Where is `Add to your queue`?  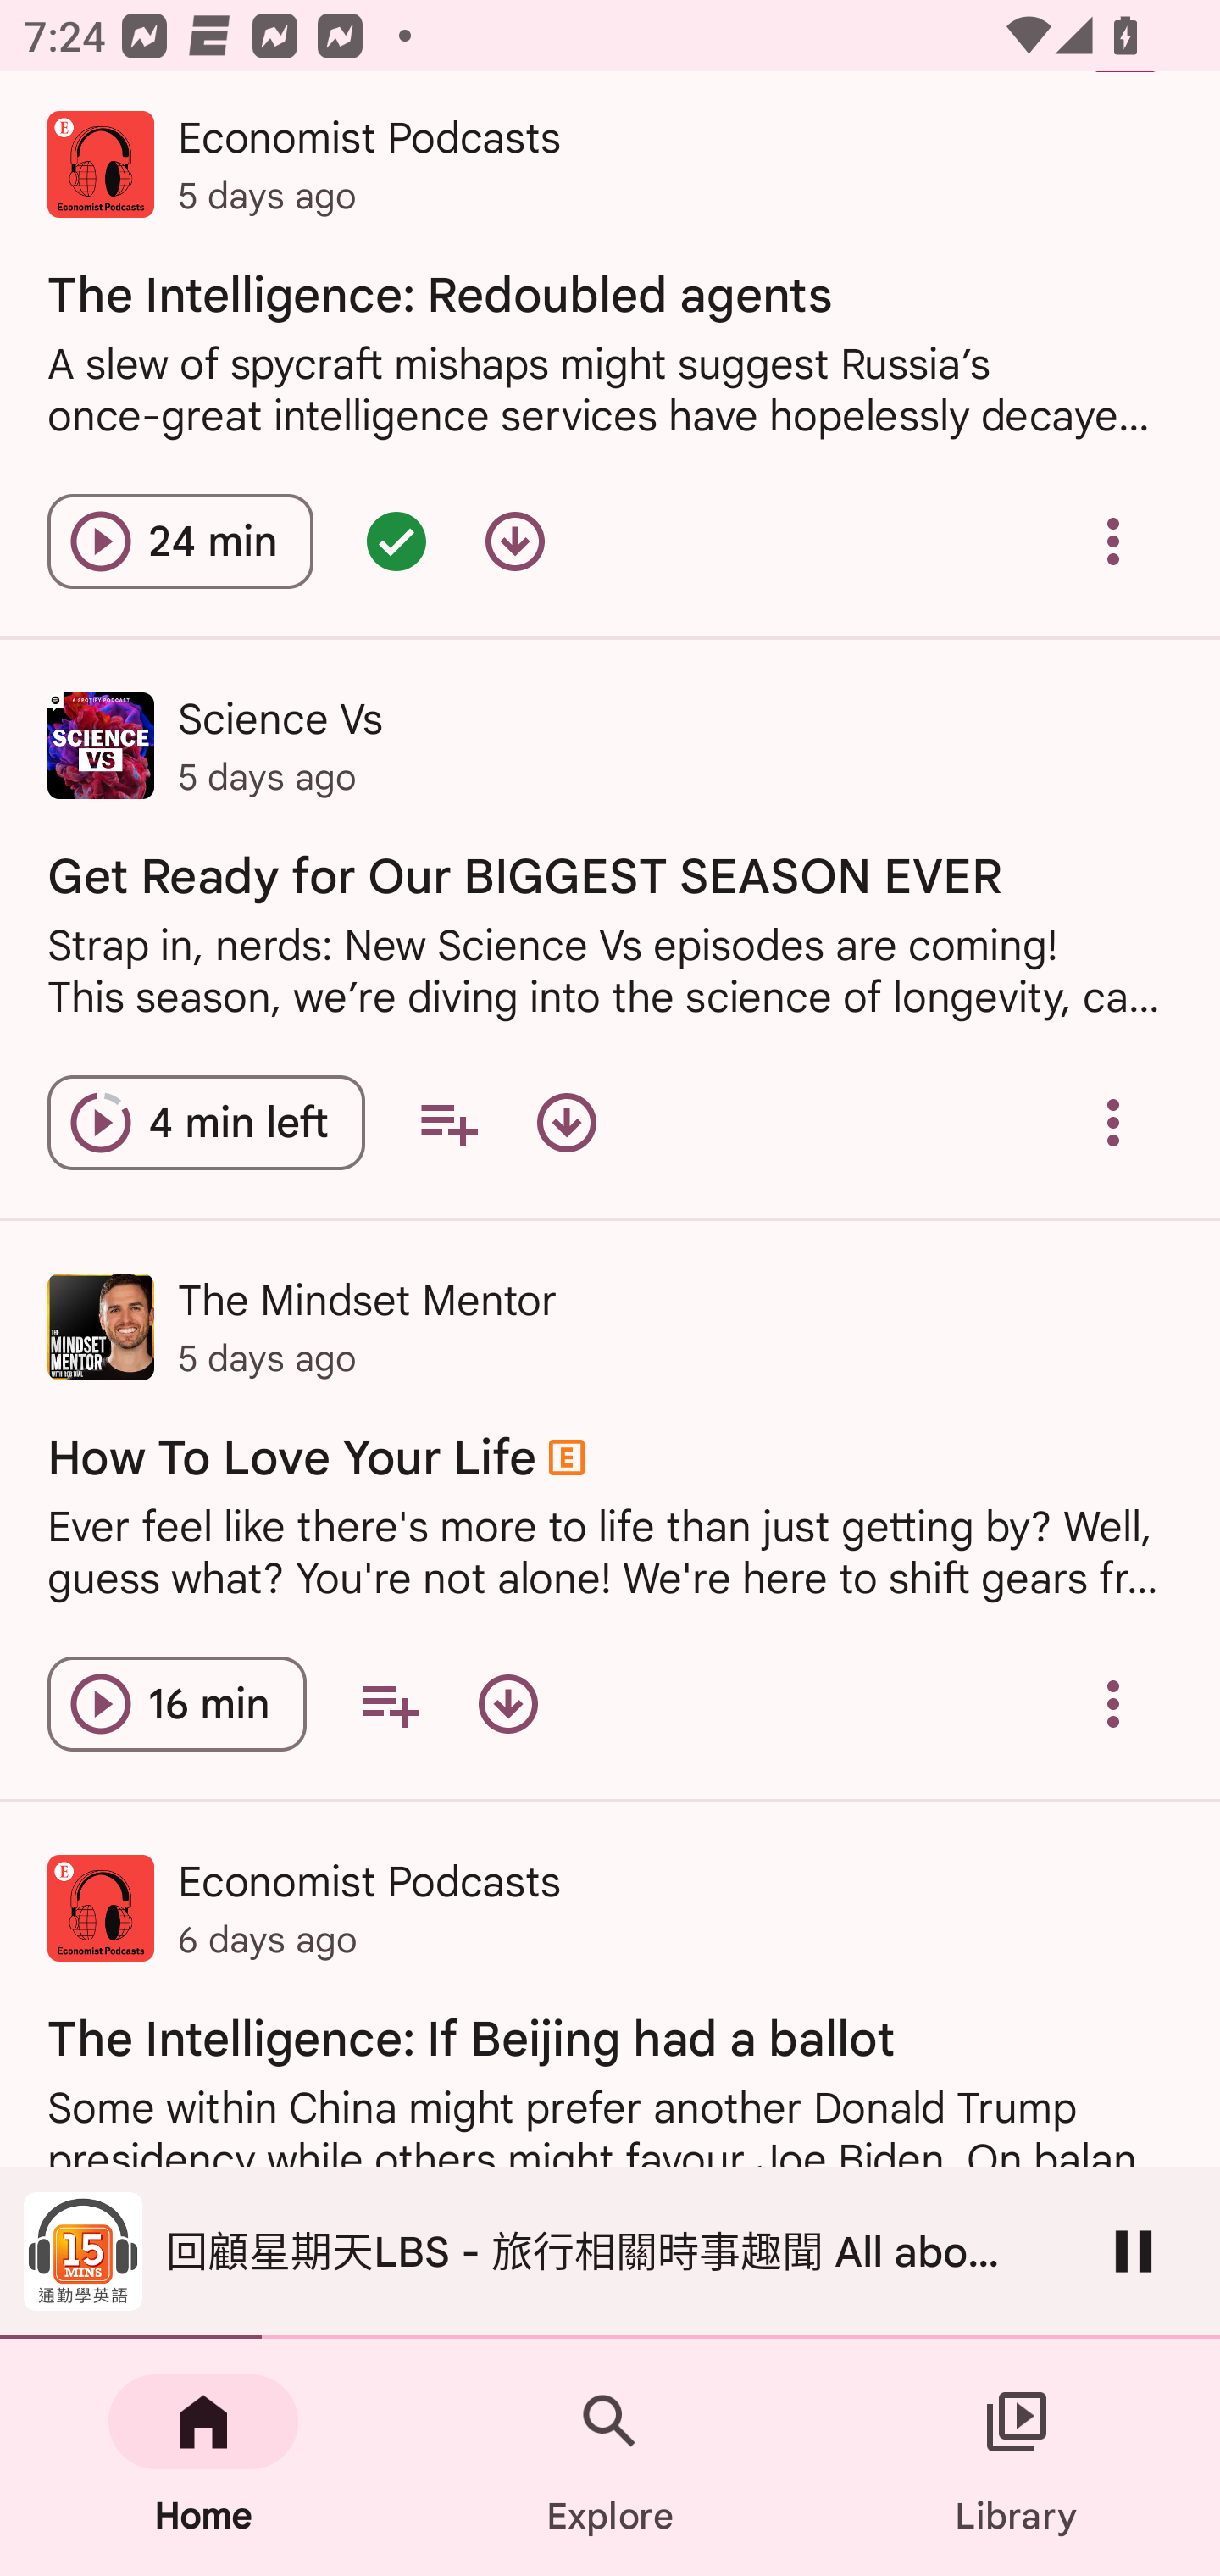
Add to your queue is located at coordinates (390, 1703).